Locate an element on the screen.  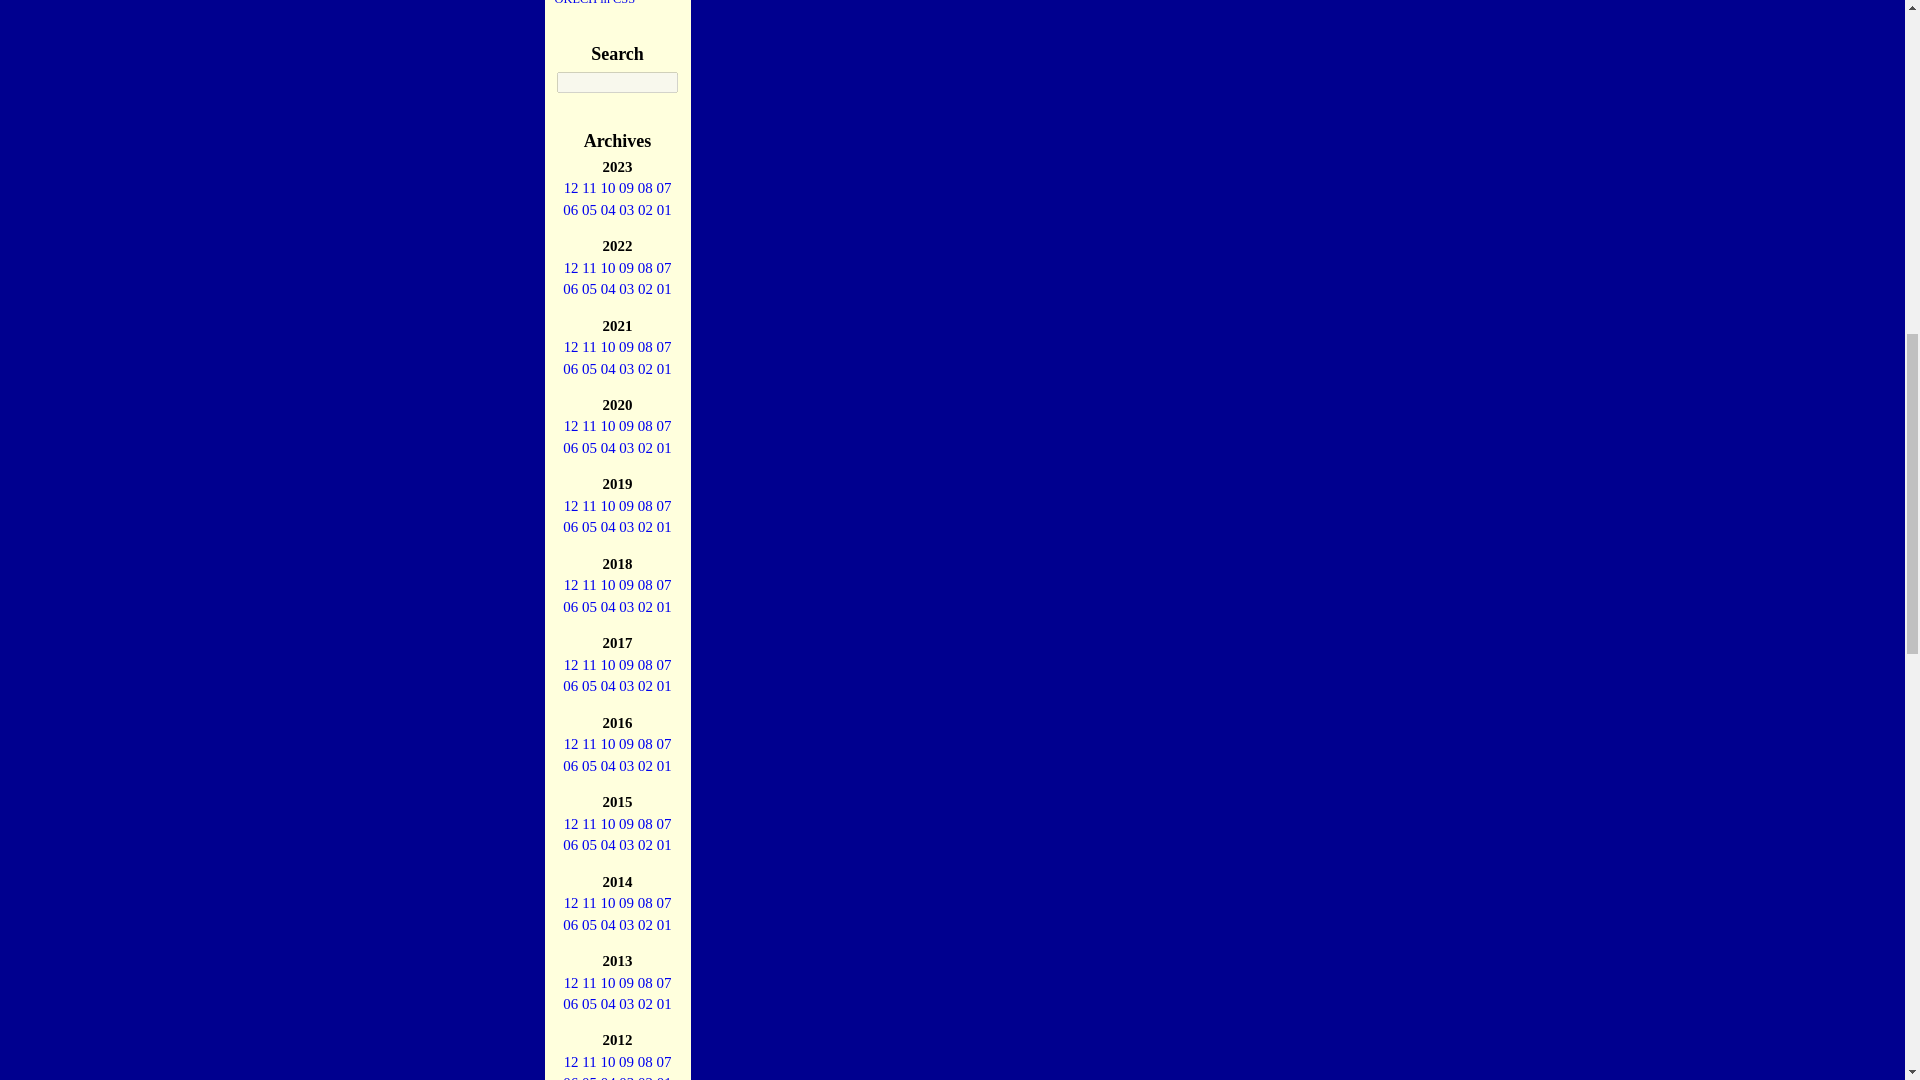
12 is located at coordinates (572, 188).